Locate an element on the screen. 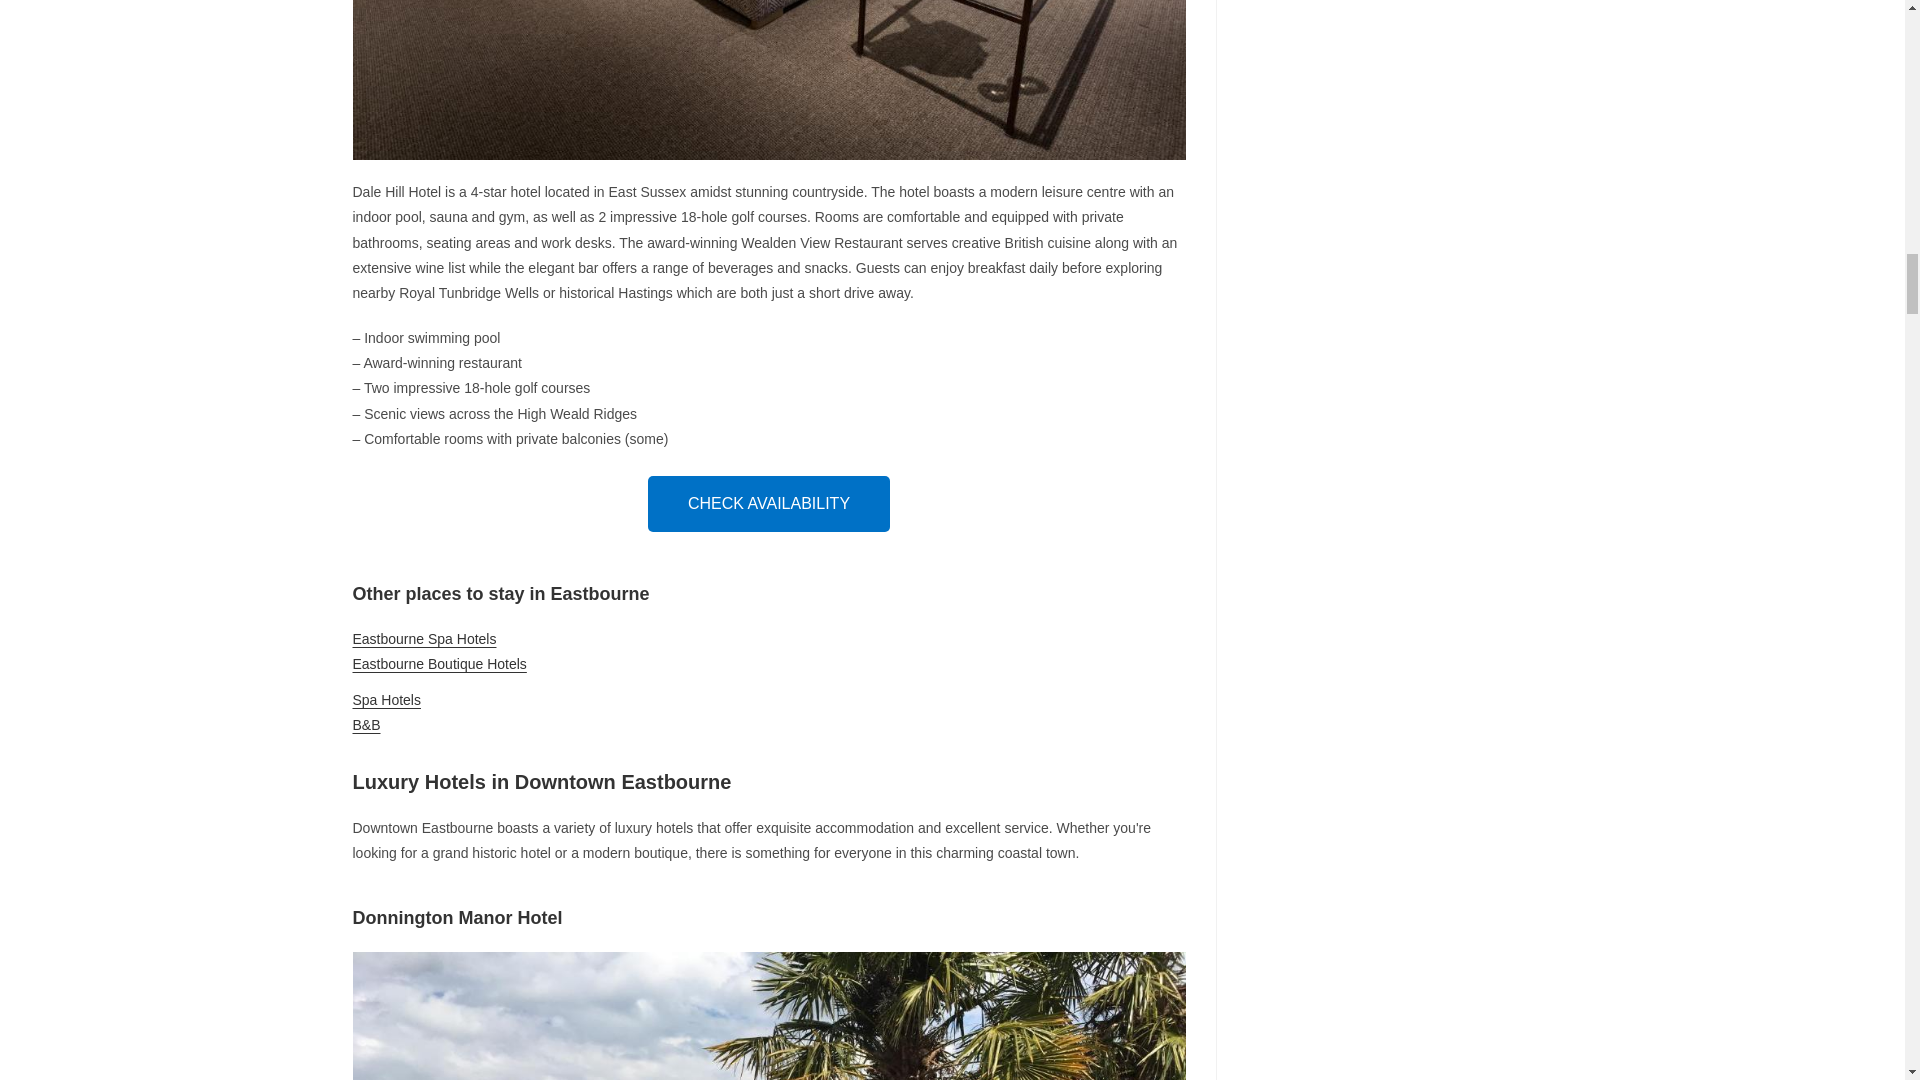 The height and width of the screenshot is (1080, 1920). Eastbourne Boutique Hotels is located at coordinates (438, 663).